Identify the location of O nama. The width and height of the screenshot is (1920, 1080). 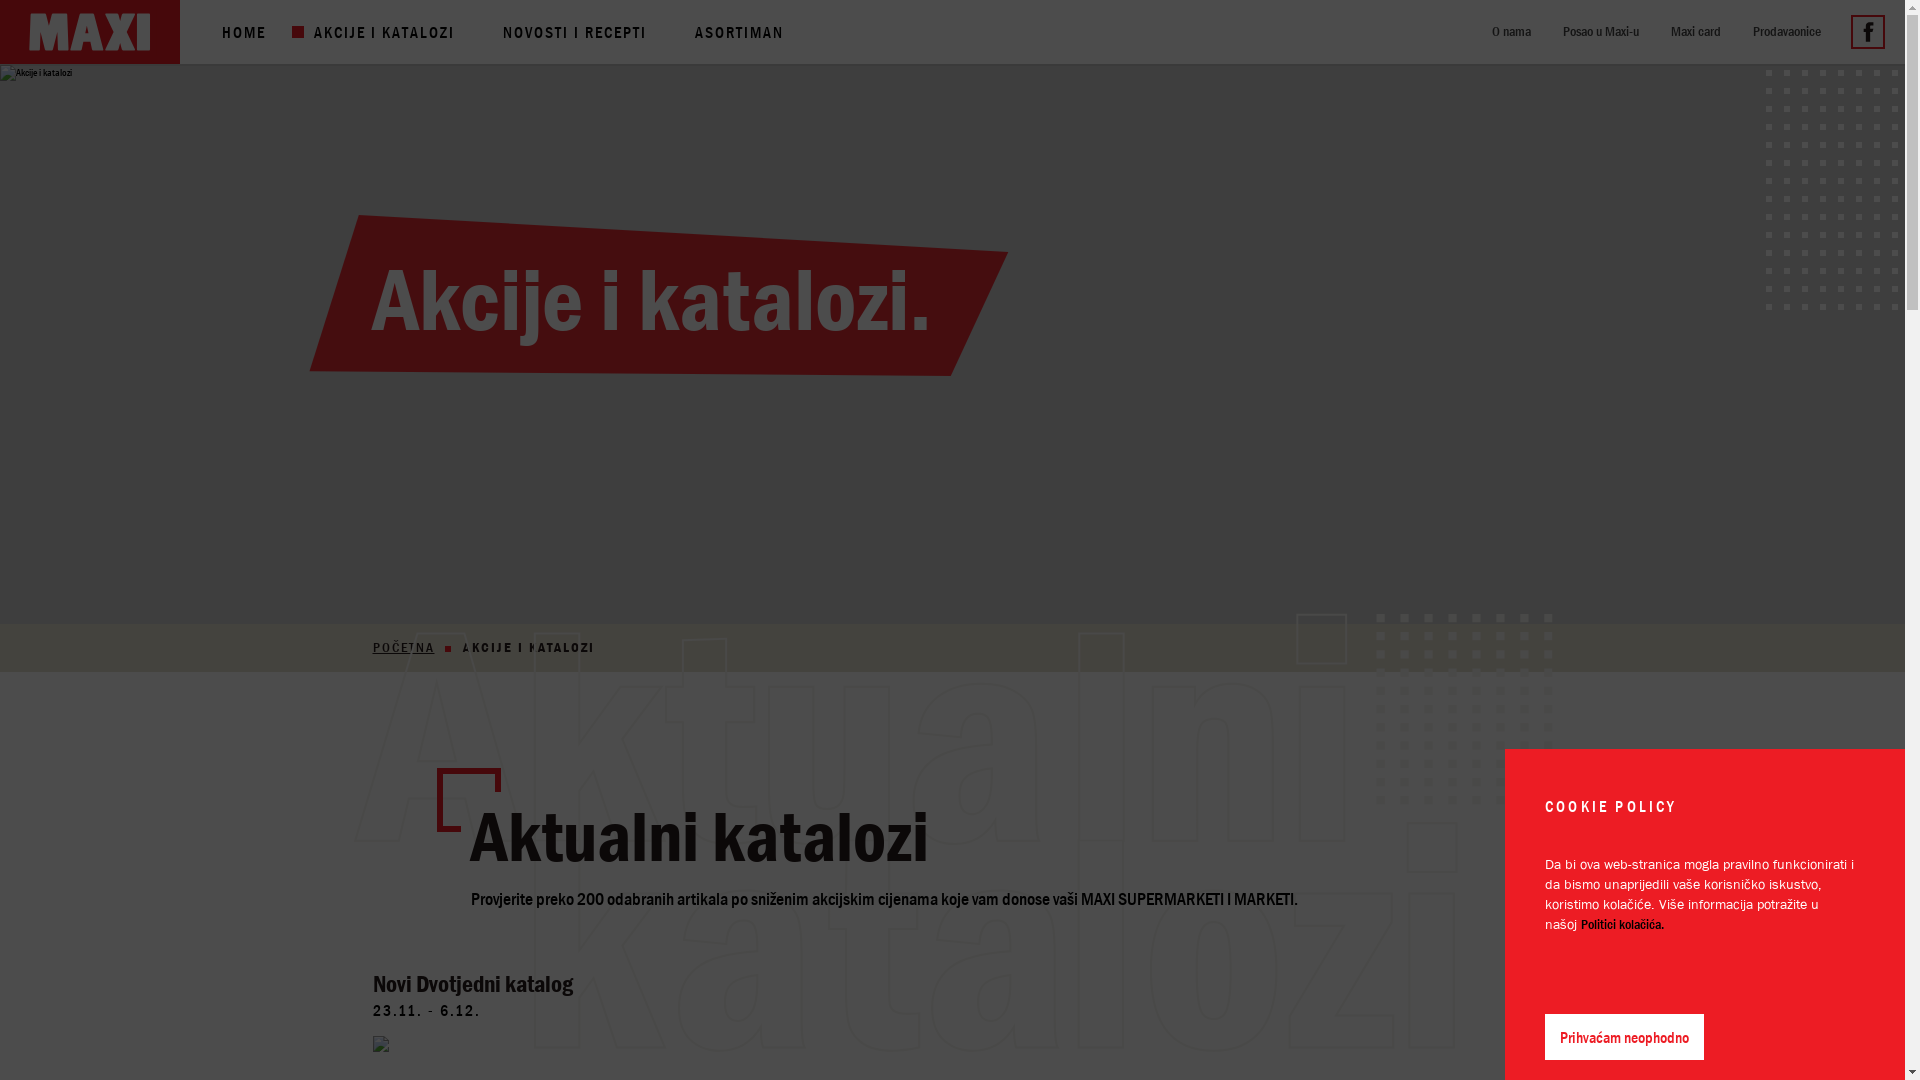
(1514, 31).